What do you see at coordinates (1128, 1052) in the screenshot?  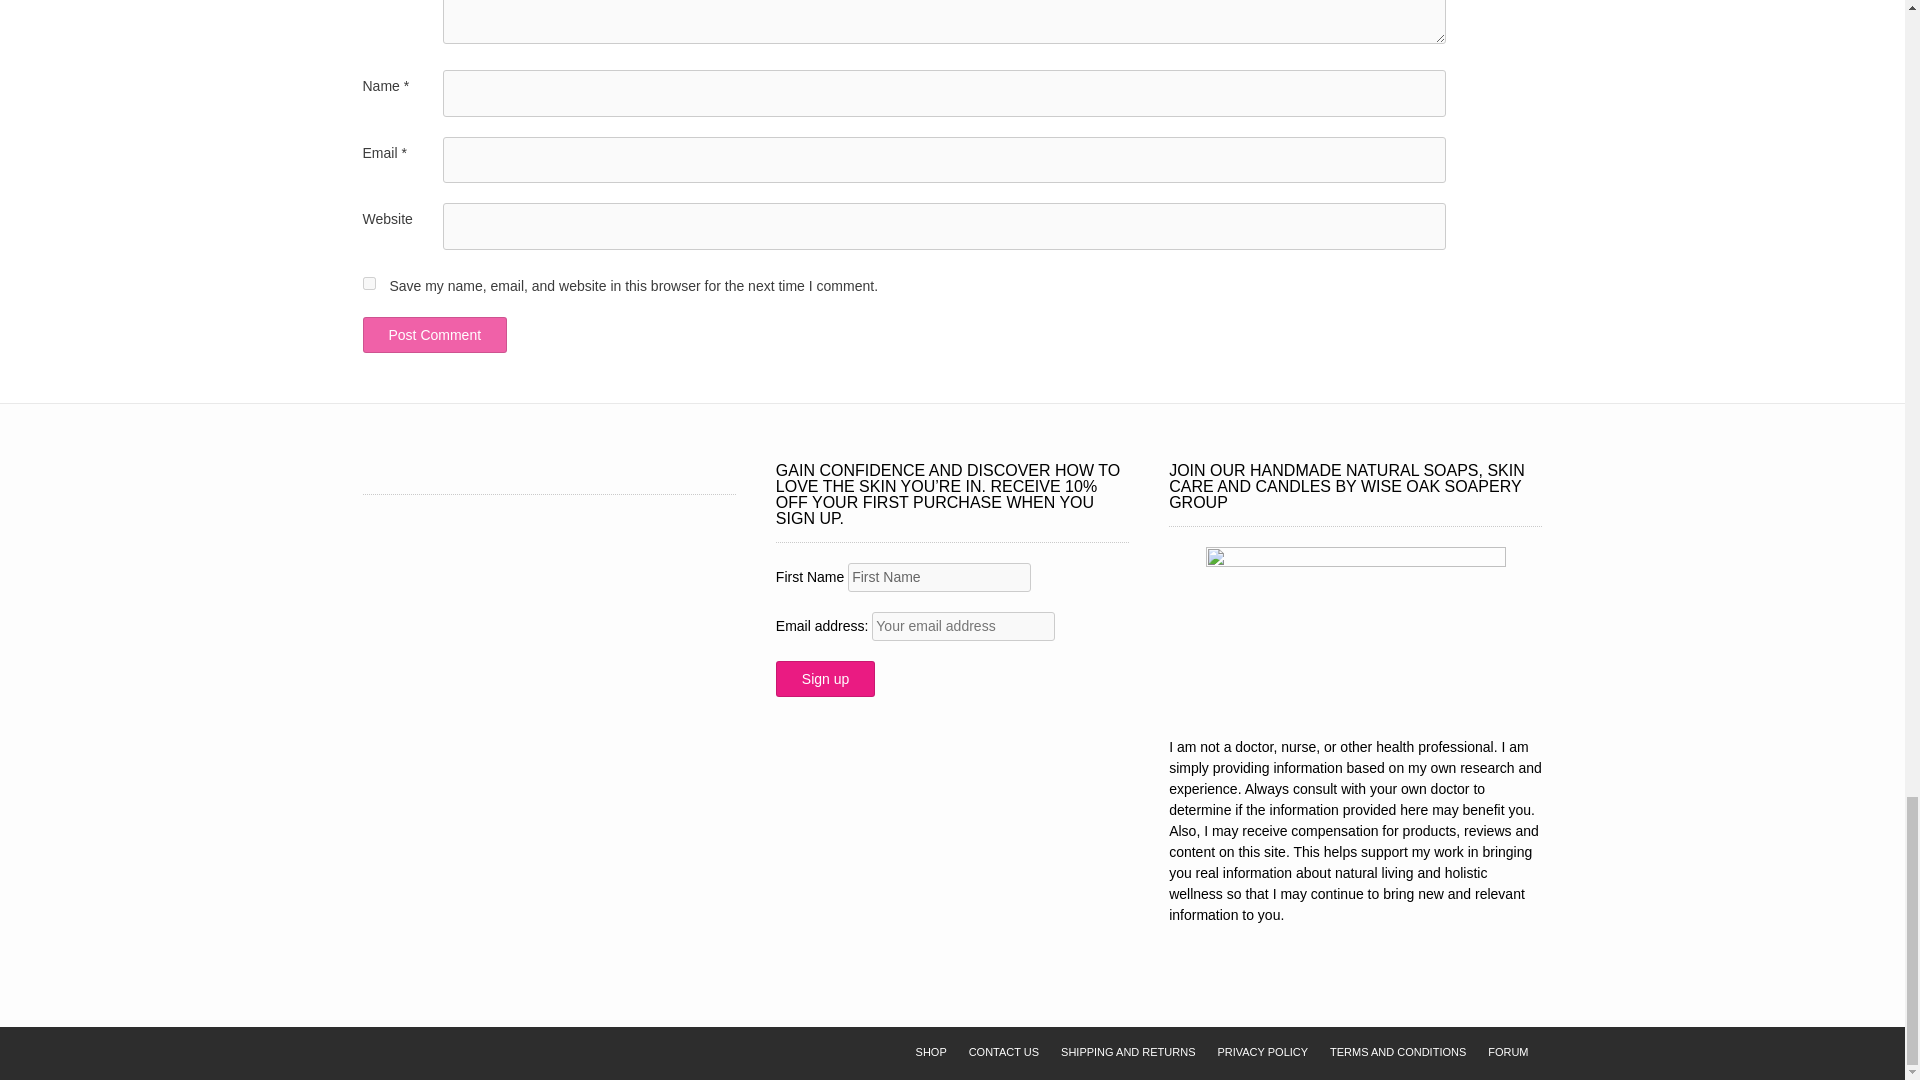 I see `SHIPPING AND RETURNS` at bounding box center [1128, 1052].